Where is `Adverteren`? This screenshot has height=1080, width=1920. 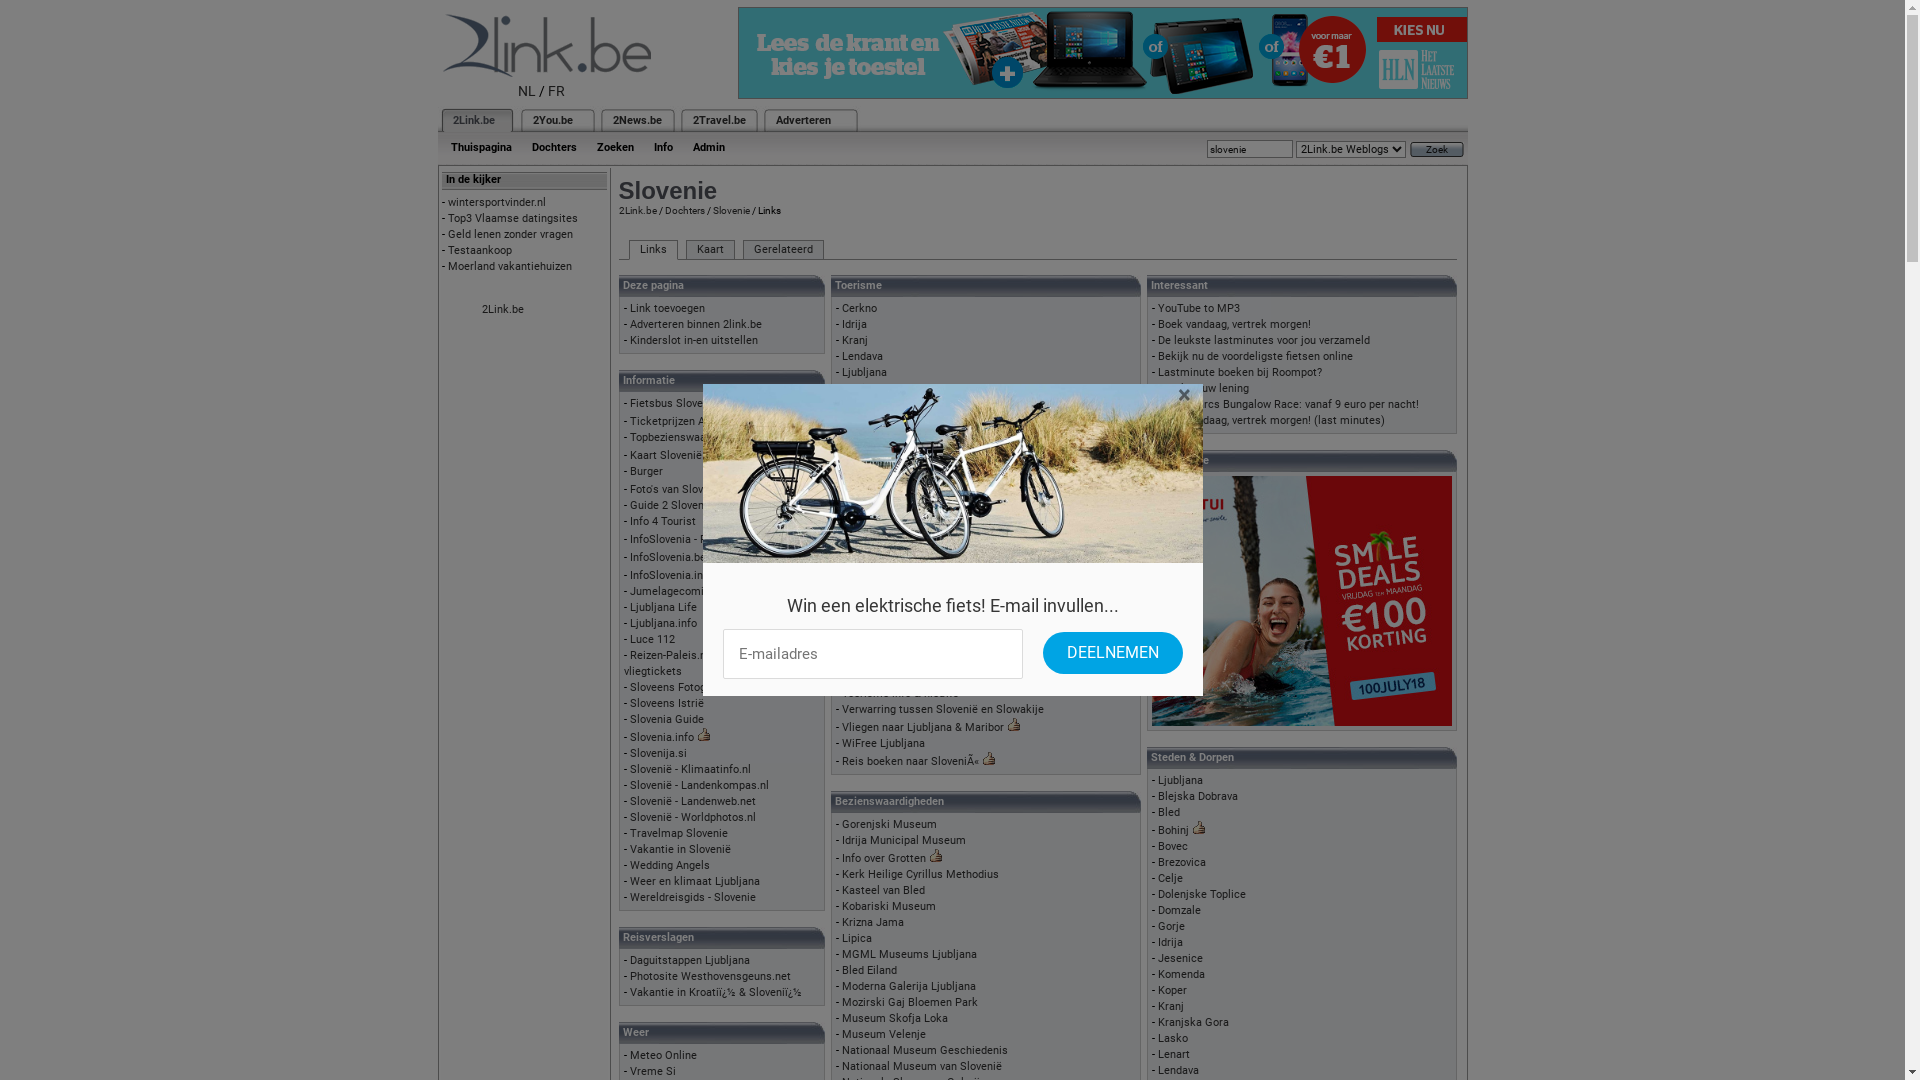 Adverteren is located at coordinates (804, 120).